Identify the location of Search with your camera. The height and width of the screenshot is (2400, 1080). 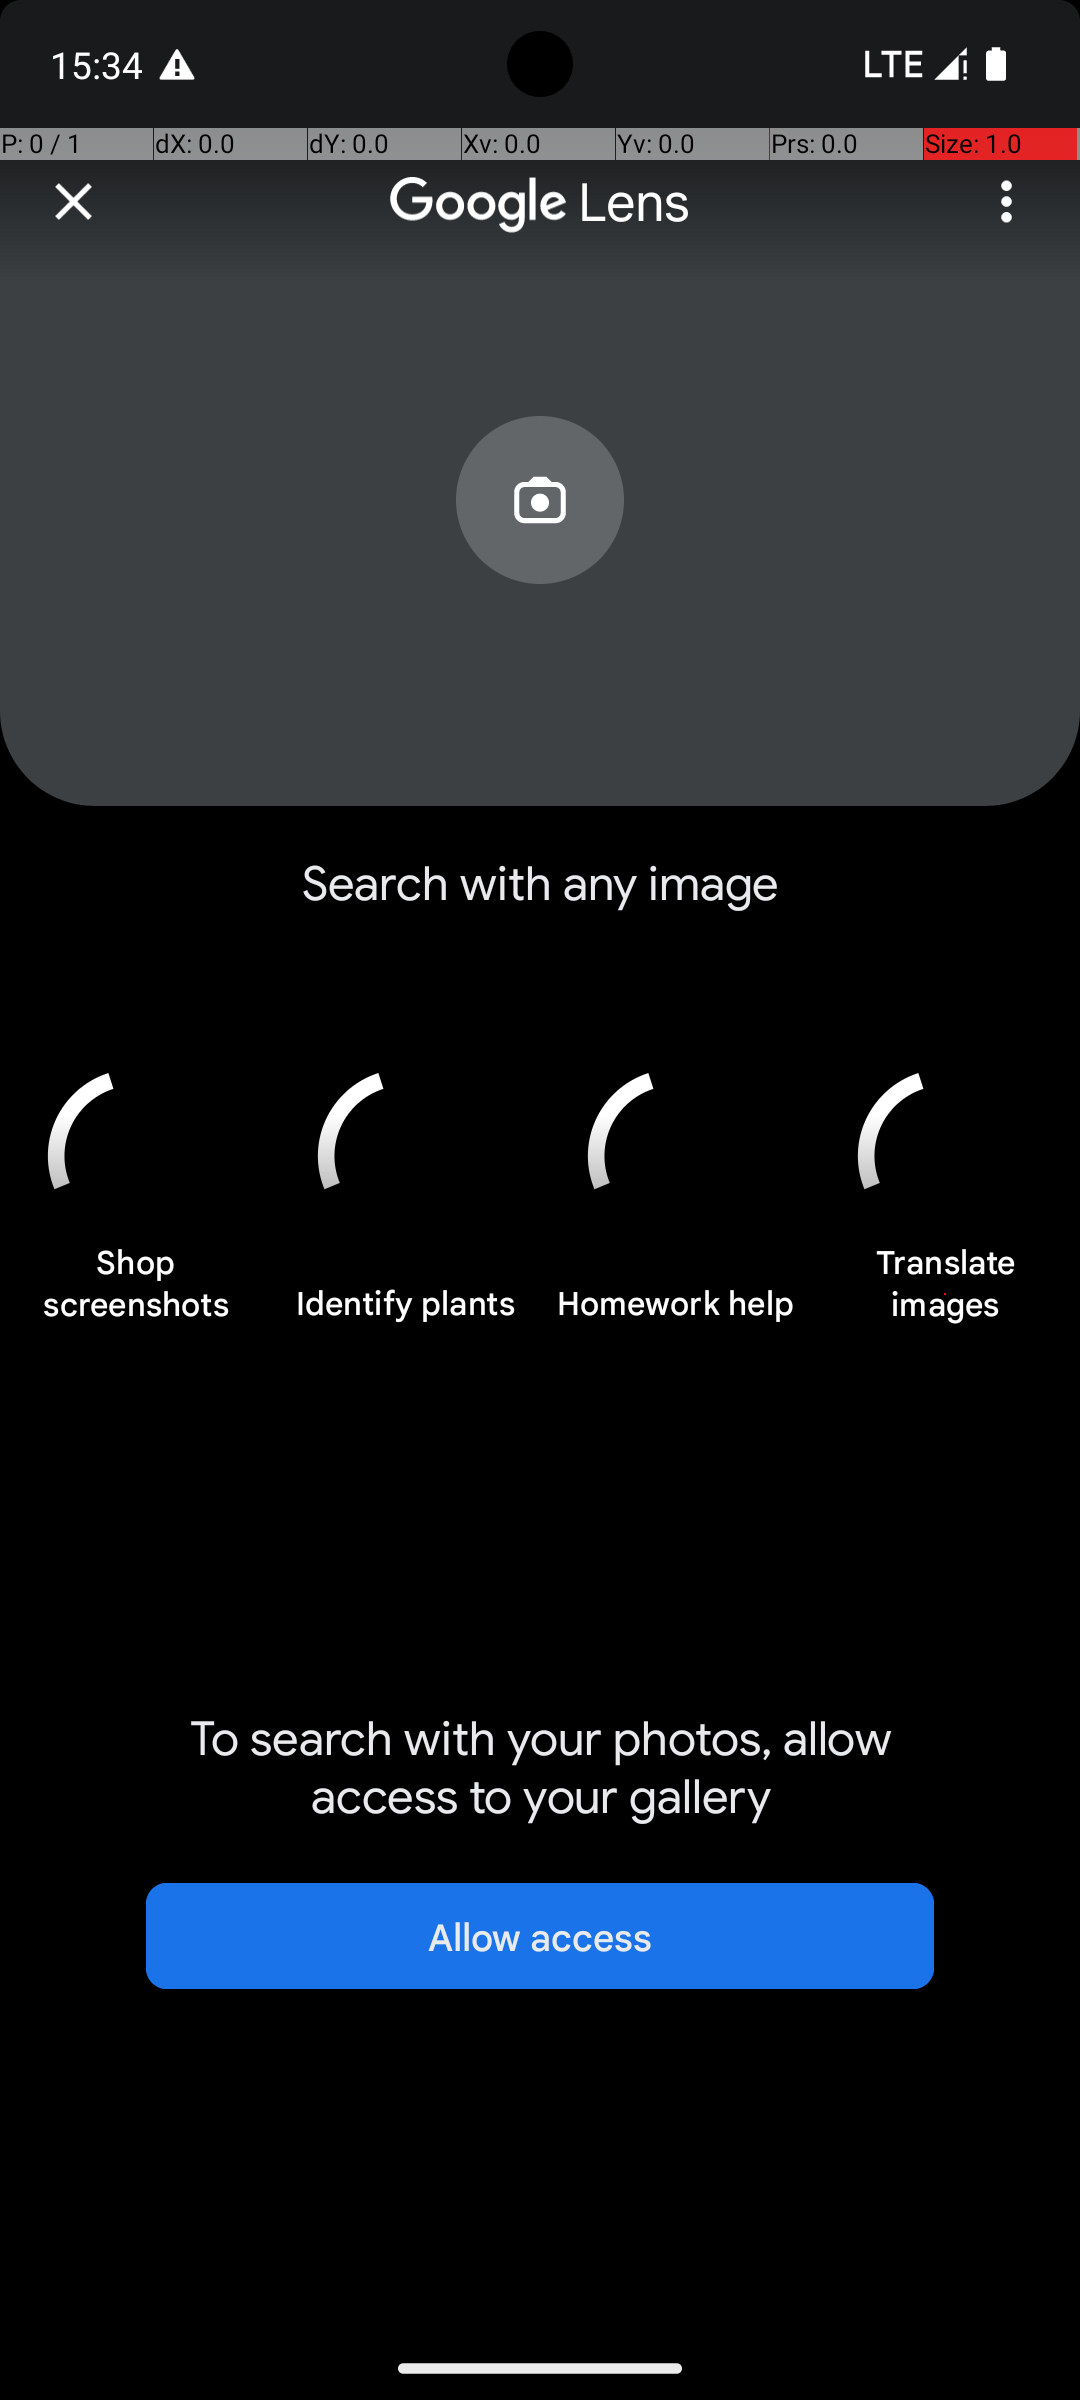
(540, 546).